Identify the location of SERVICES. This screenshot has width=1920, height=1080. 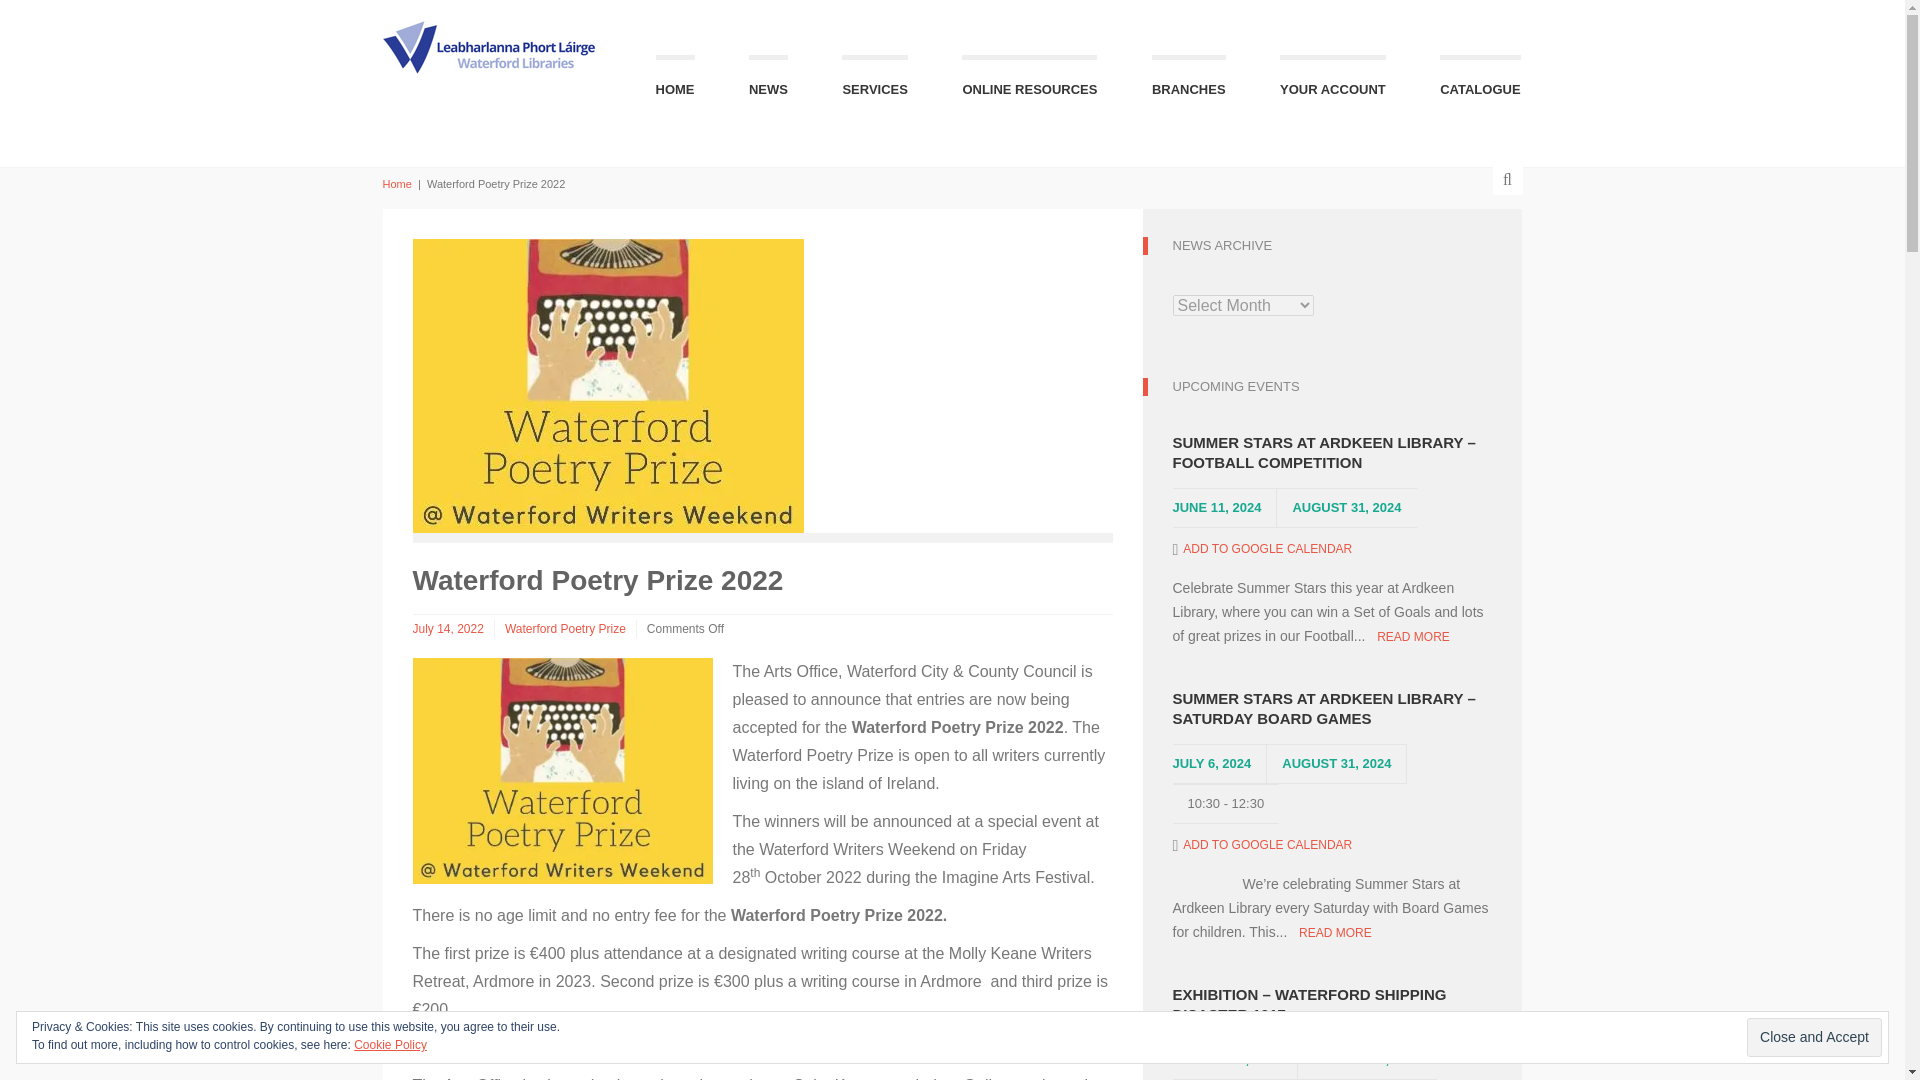
(875, 82).